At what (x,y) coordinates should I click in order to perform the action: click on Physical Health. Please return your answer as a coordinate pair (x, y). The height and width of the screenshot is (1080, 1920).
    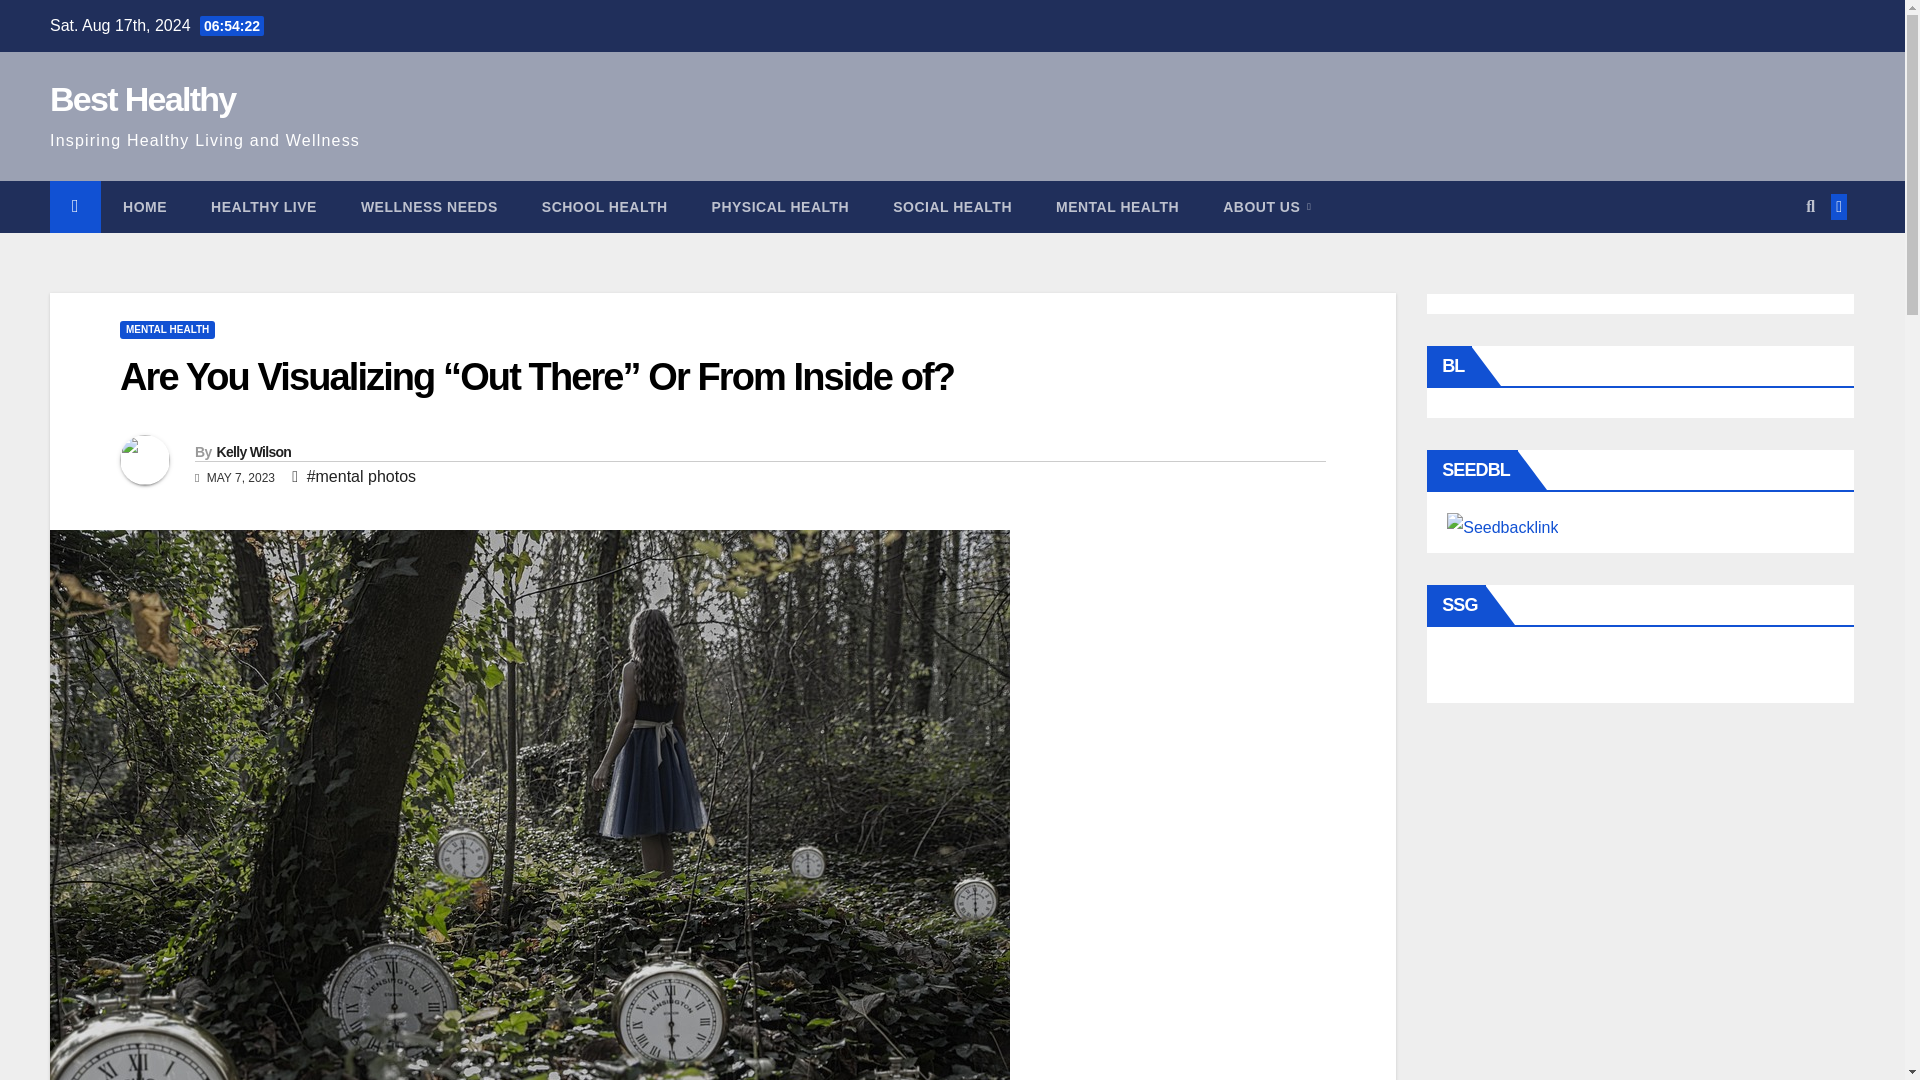
    Looking at the image, I should click on (780, 207).